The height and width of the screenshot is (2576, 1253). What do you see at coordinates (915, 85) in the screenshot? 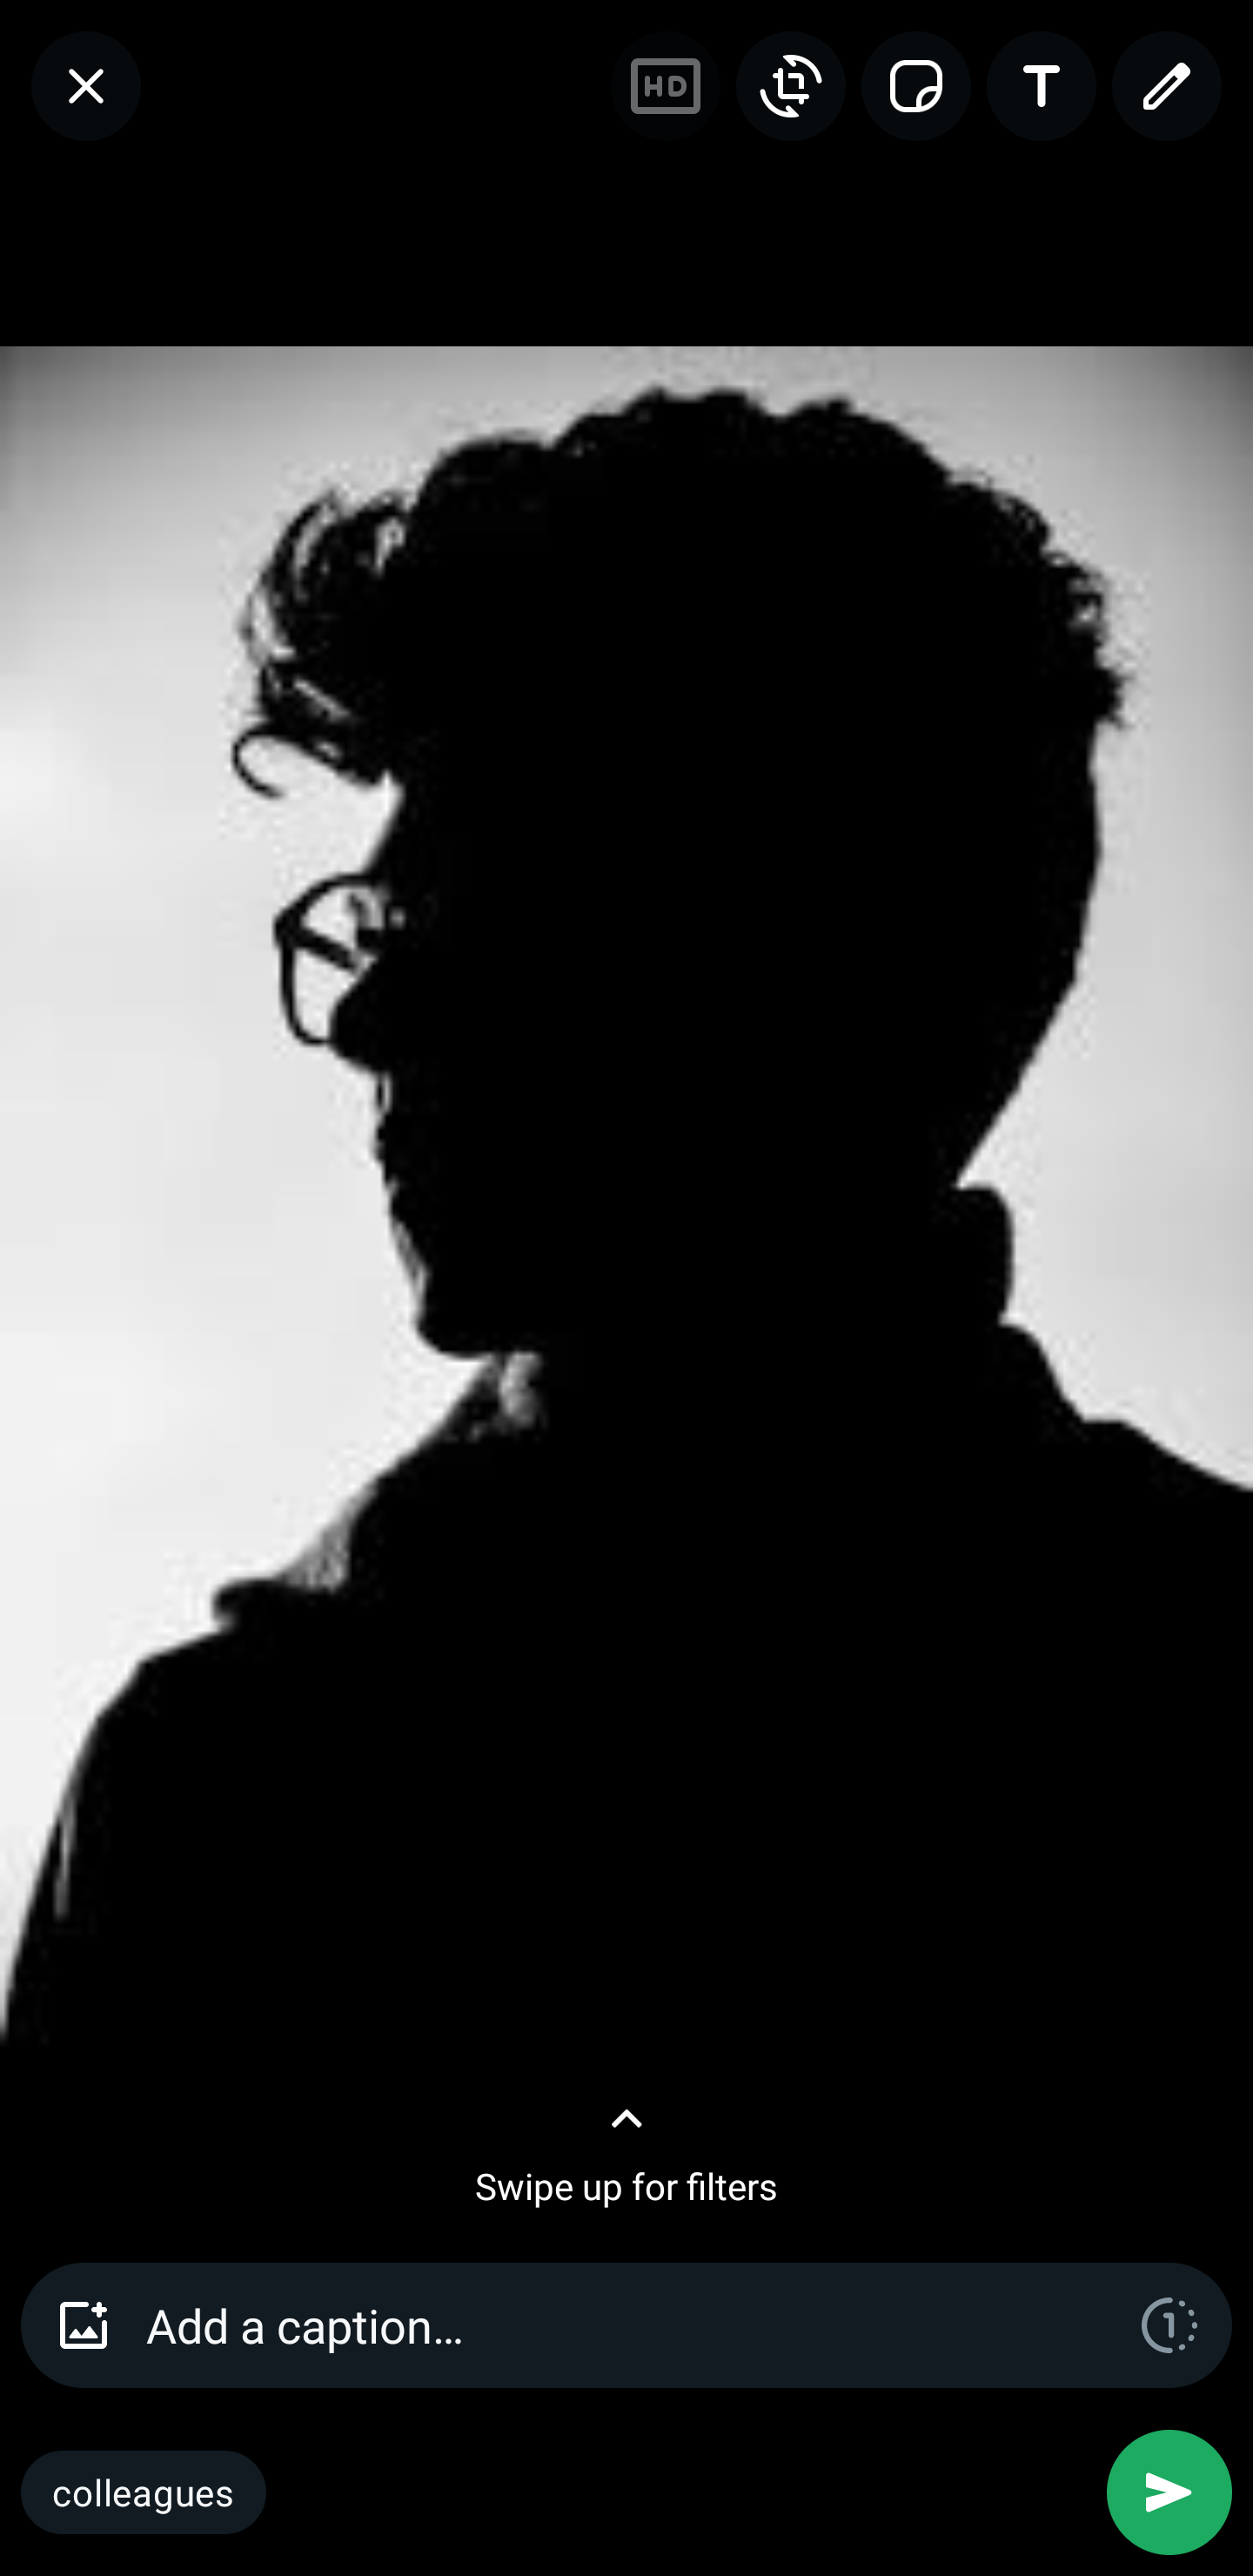
I see `Emoji and shapes` at bounding box center [915, 85].